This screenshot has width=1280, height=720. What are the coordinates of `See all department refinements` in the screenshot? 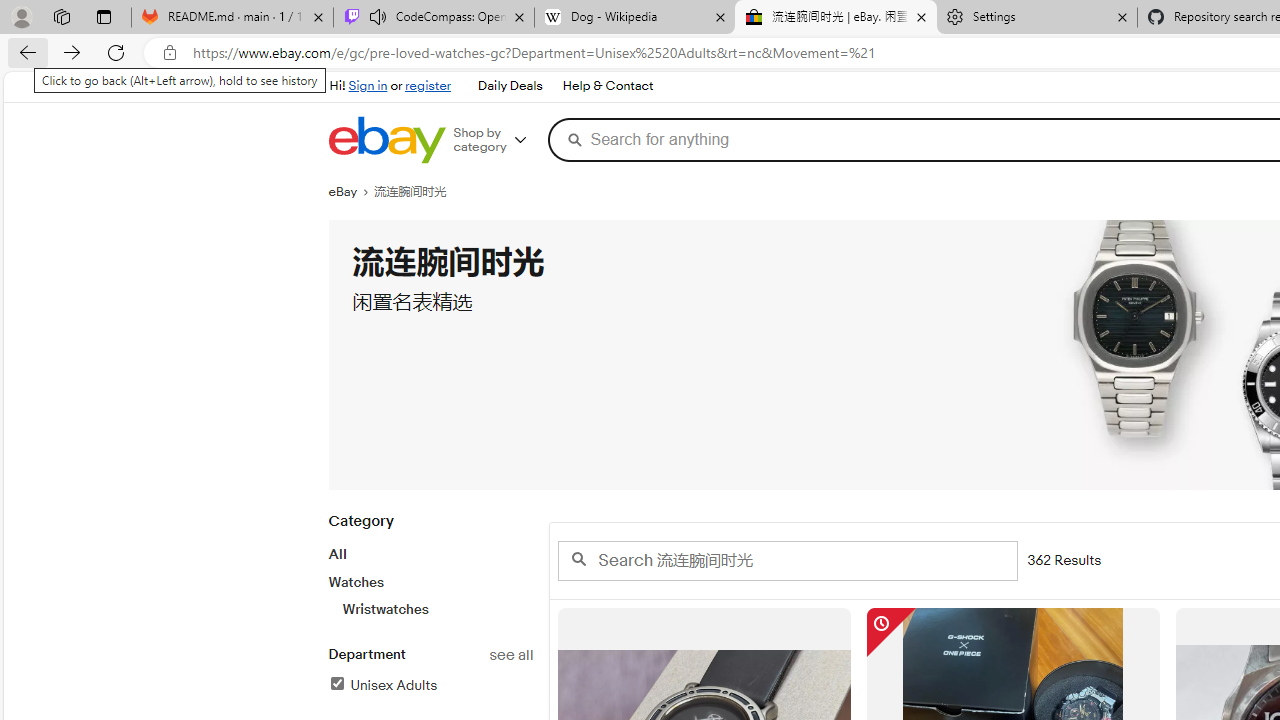 It's located at (510, 655).